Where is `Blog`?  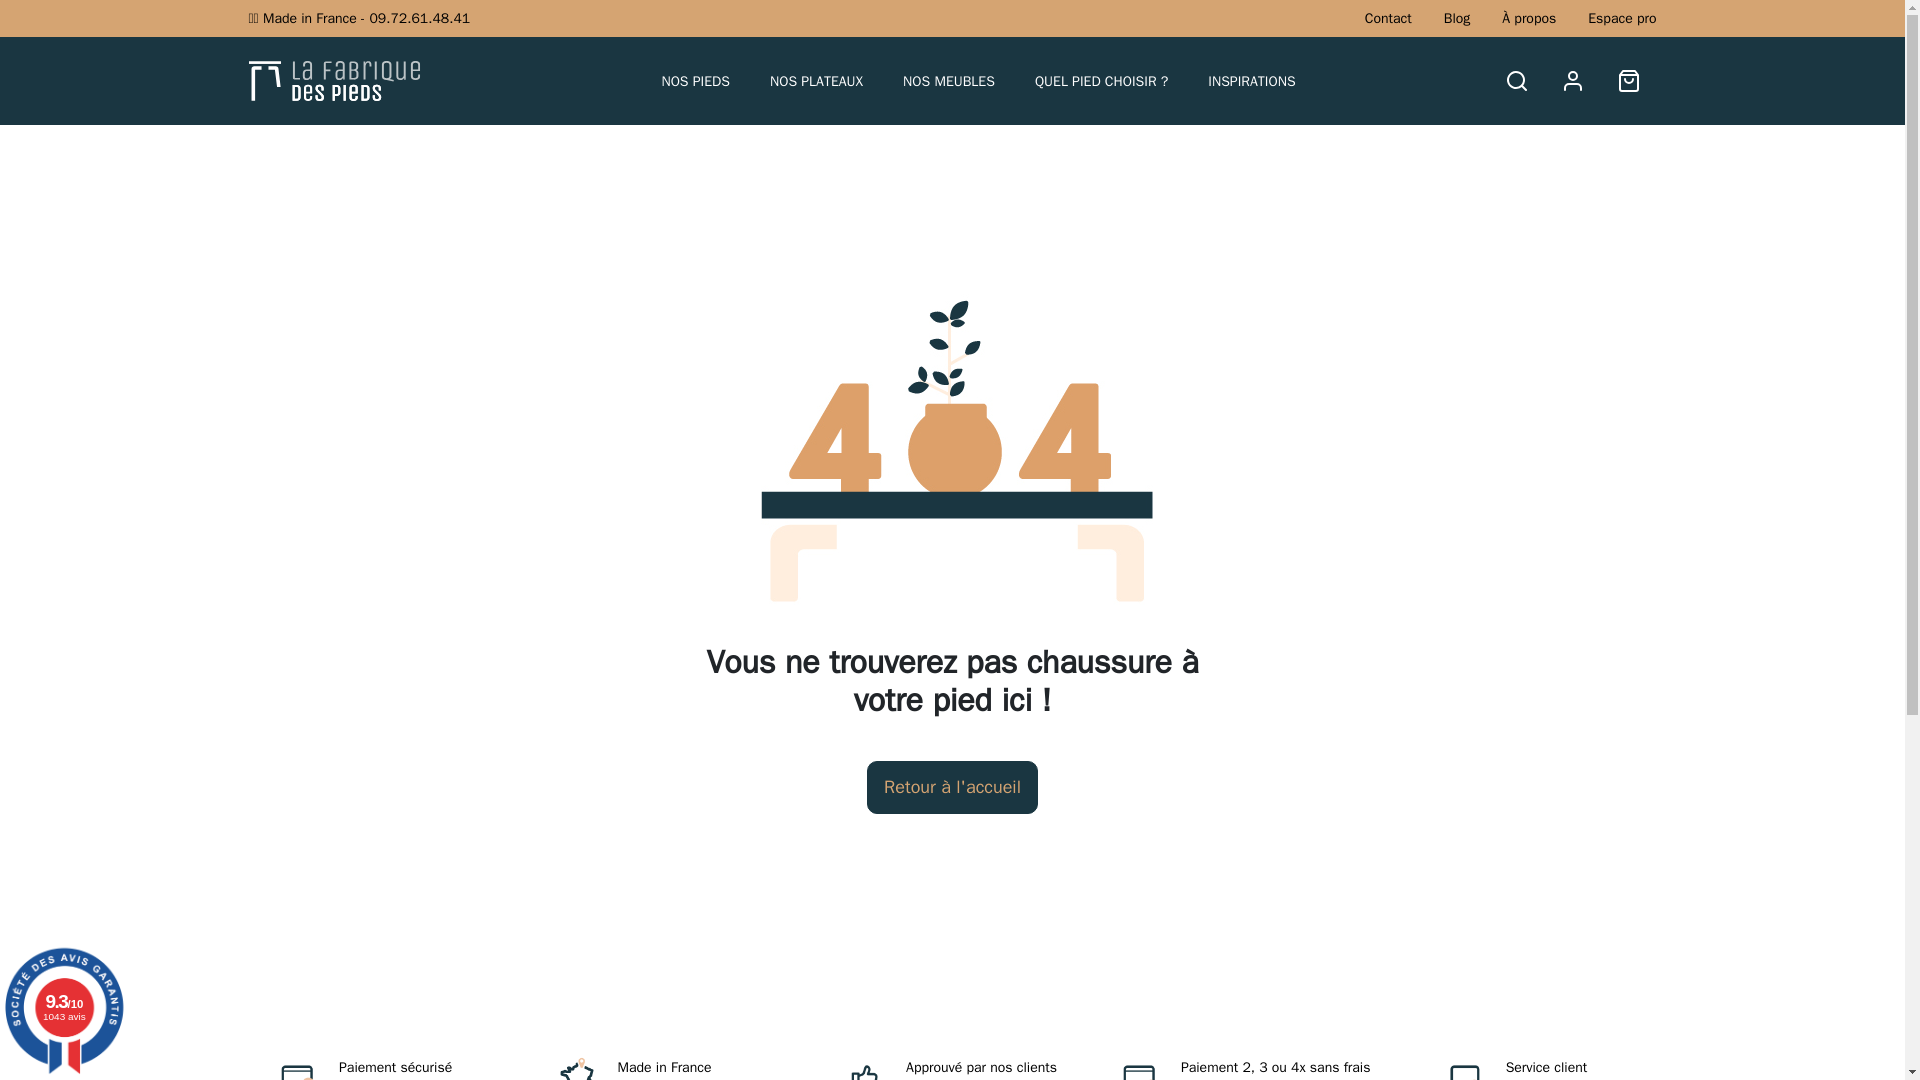
Blog is located at coordinates (1456, 18).